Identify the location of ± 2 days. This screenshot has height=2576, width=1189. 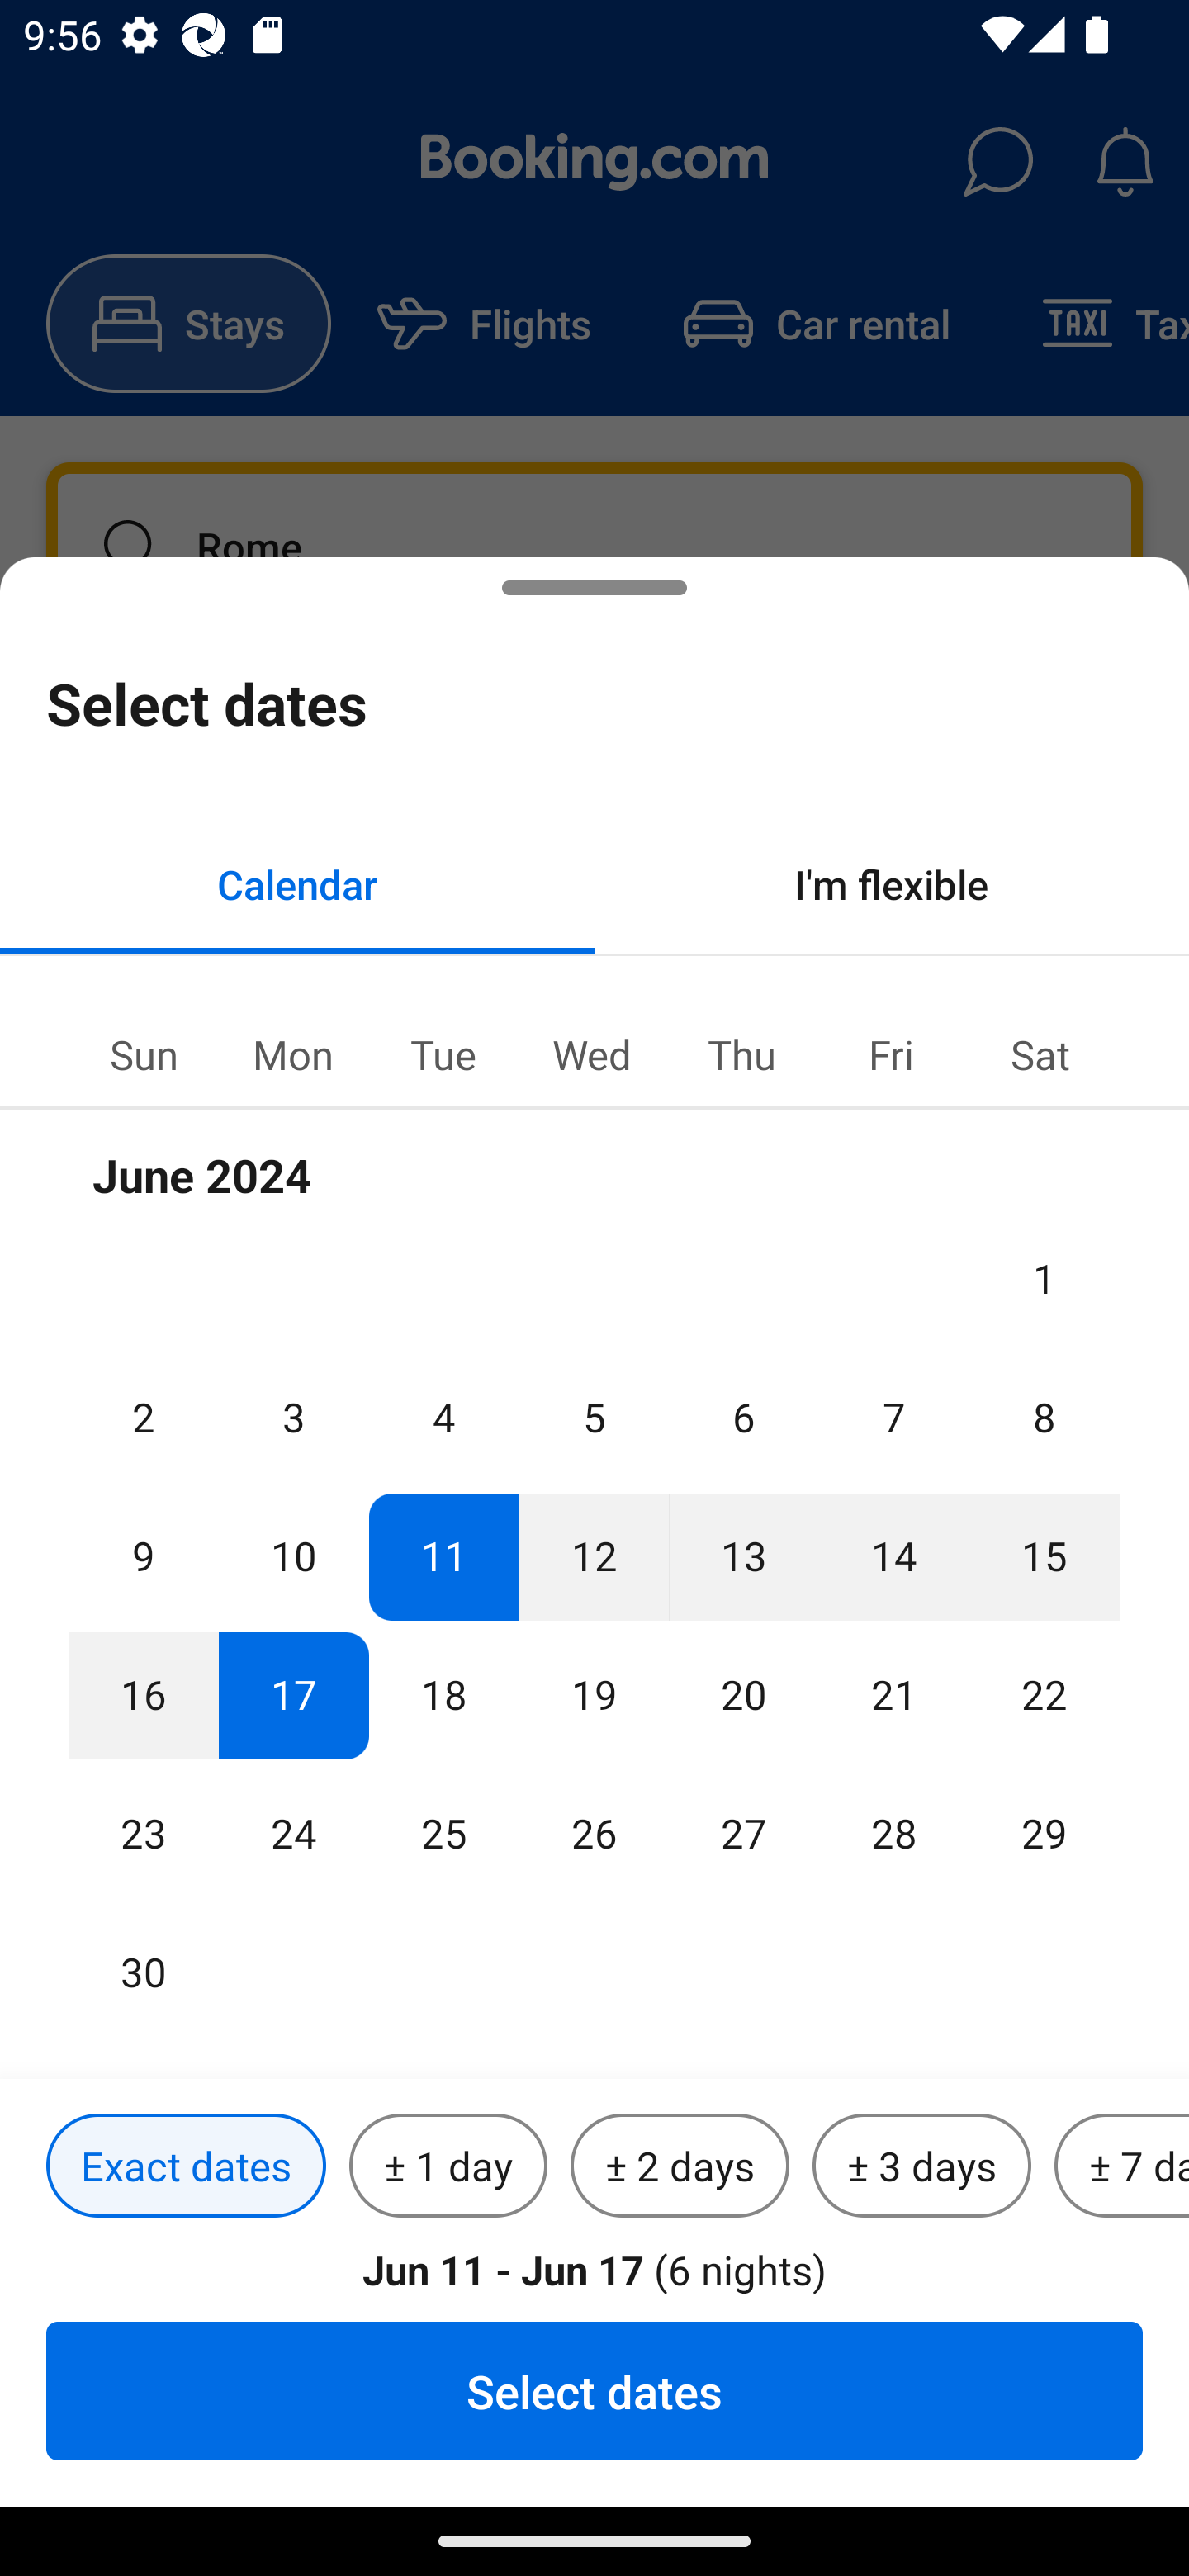
(680, 2166).